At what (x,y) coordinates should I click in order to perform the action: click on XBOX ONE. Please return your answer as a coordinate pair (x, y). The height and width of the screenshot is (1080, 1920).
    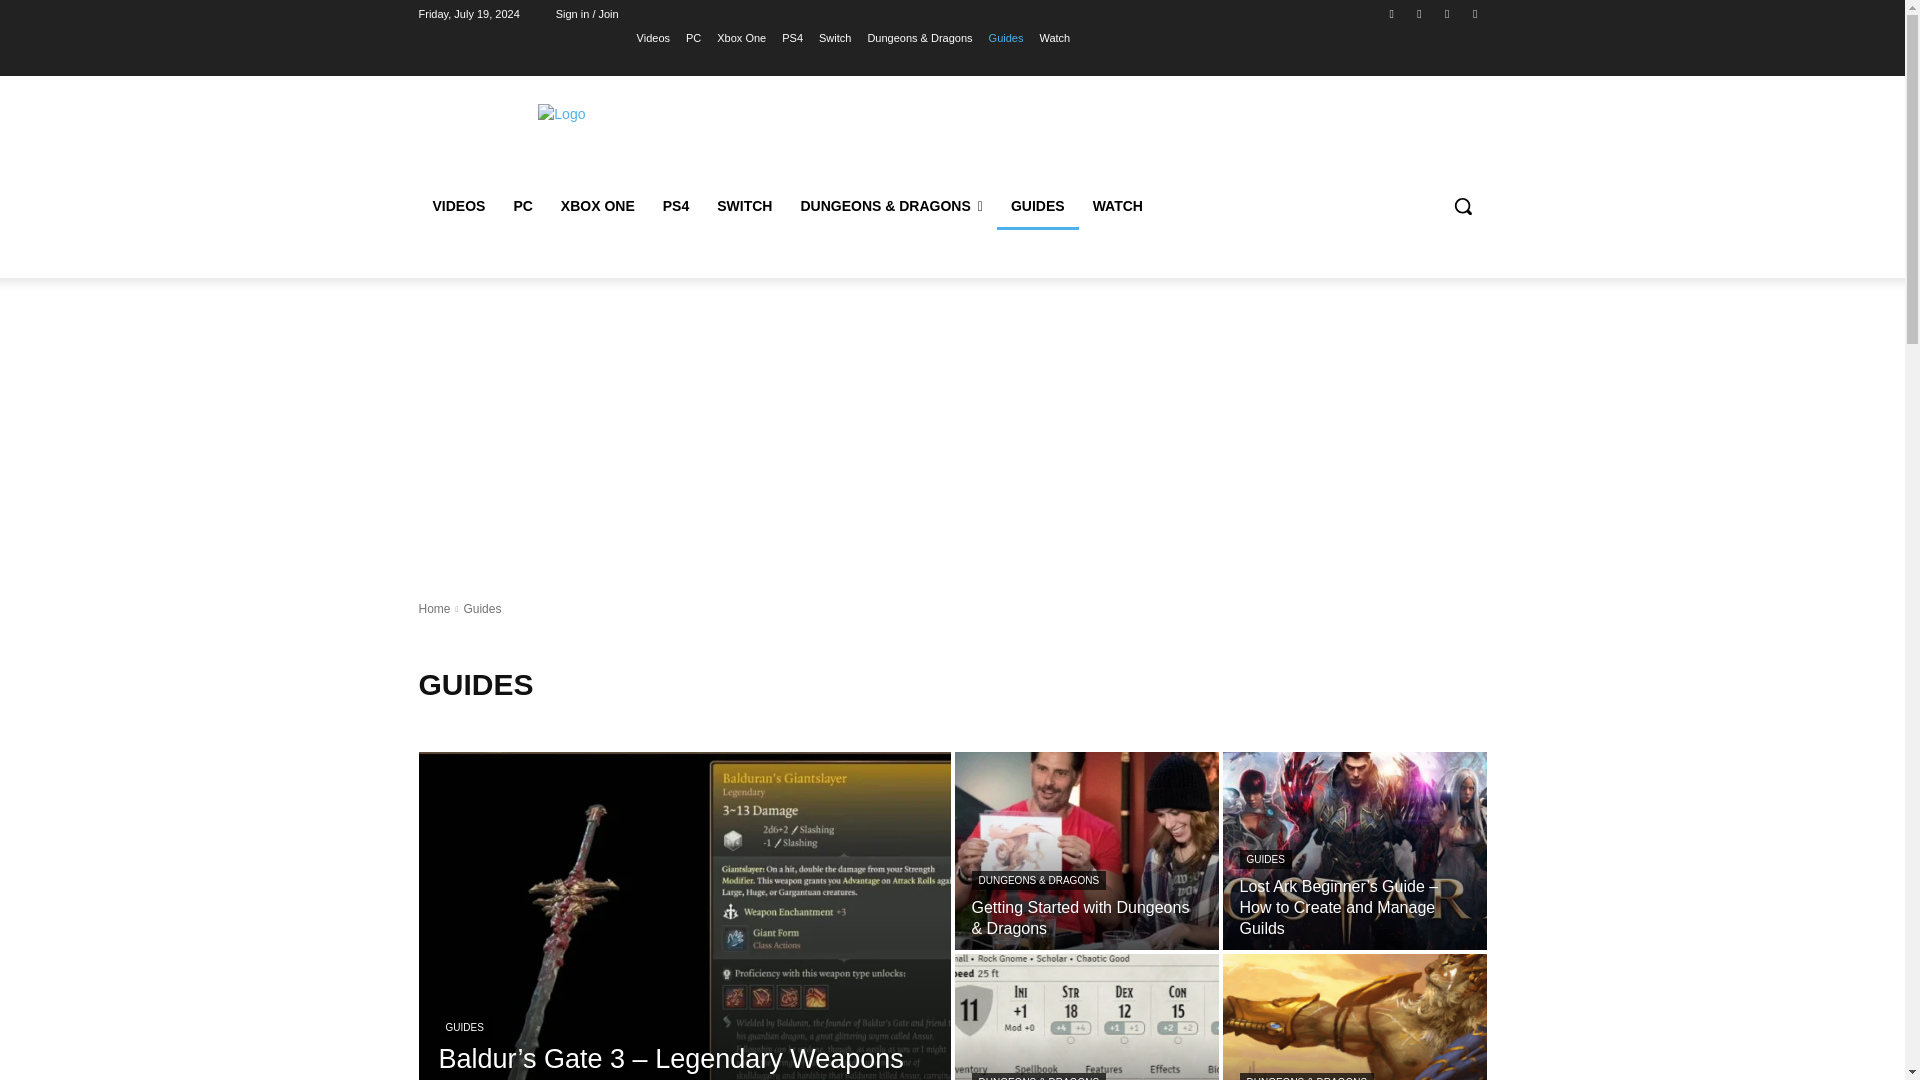
    Looking at the image, I should click on (598, 206).